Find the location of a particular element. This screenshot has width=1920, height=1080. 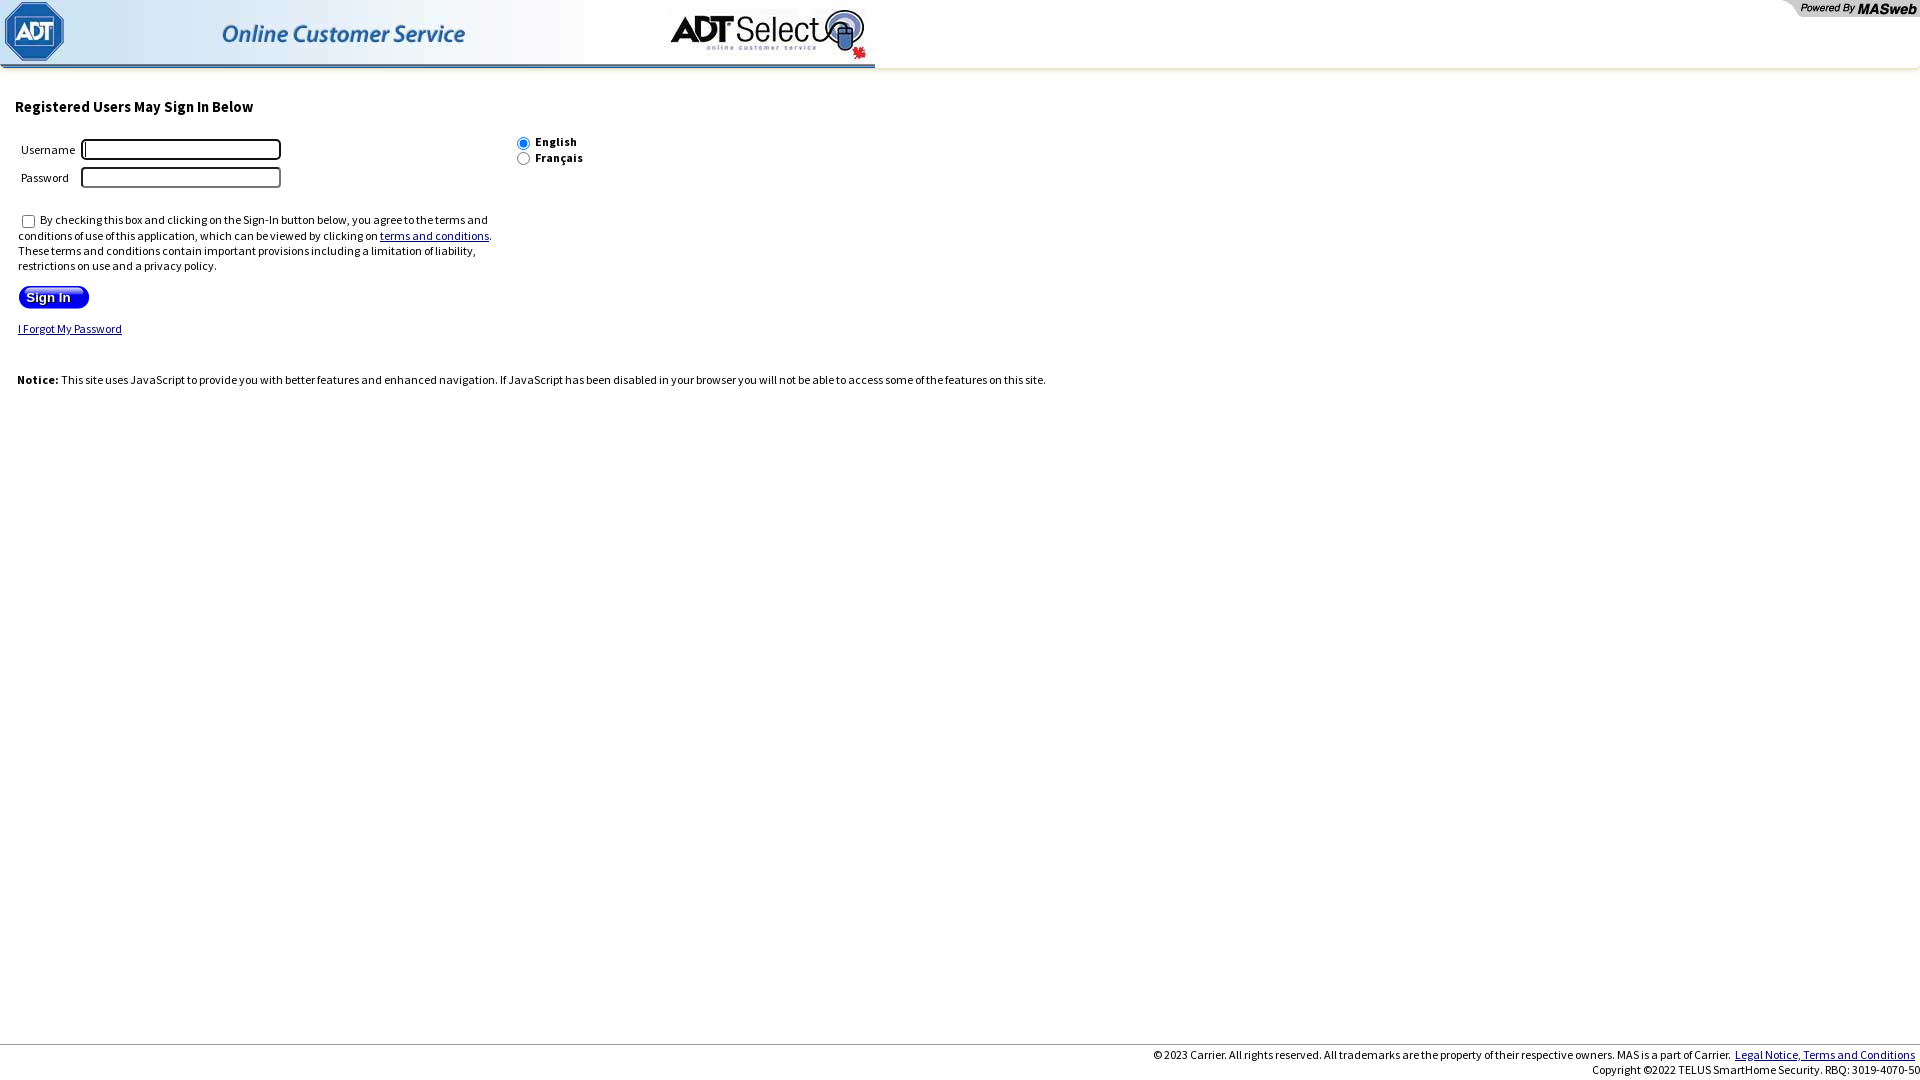

terms and conditions is located at coordinates (434, 236).